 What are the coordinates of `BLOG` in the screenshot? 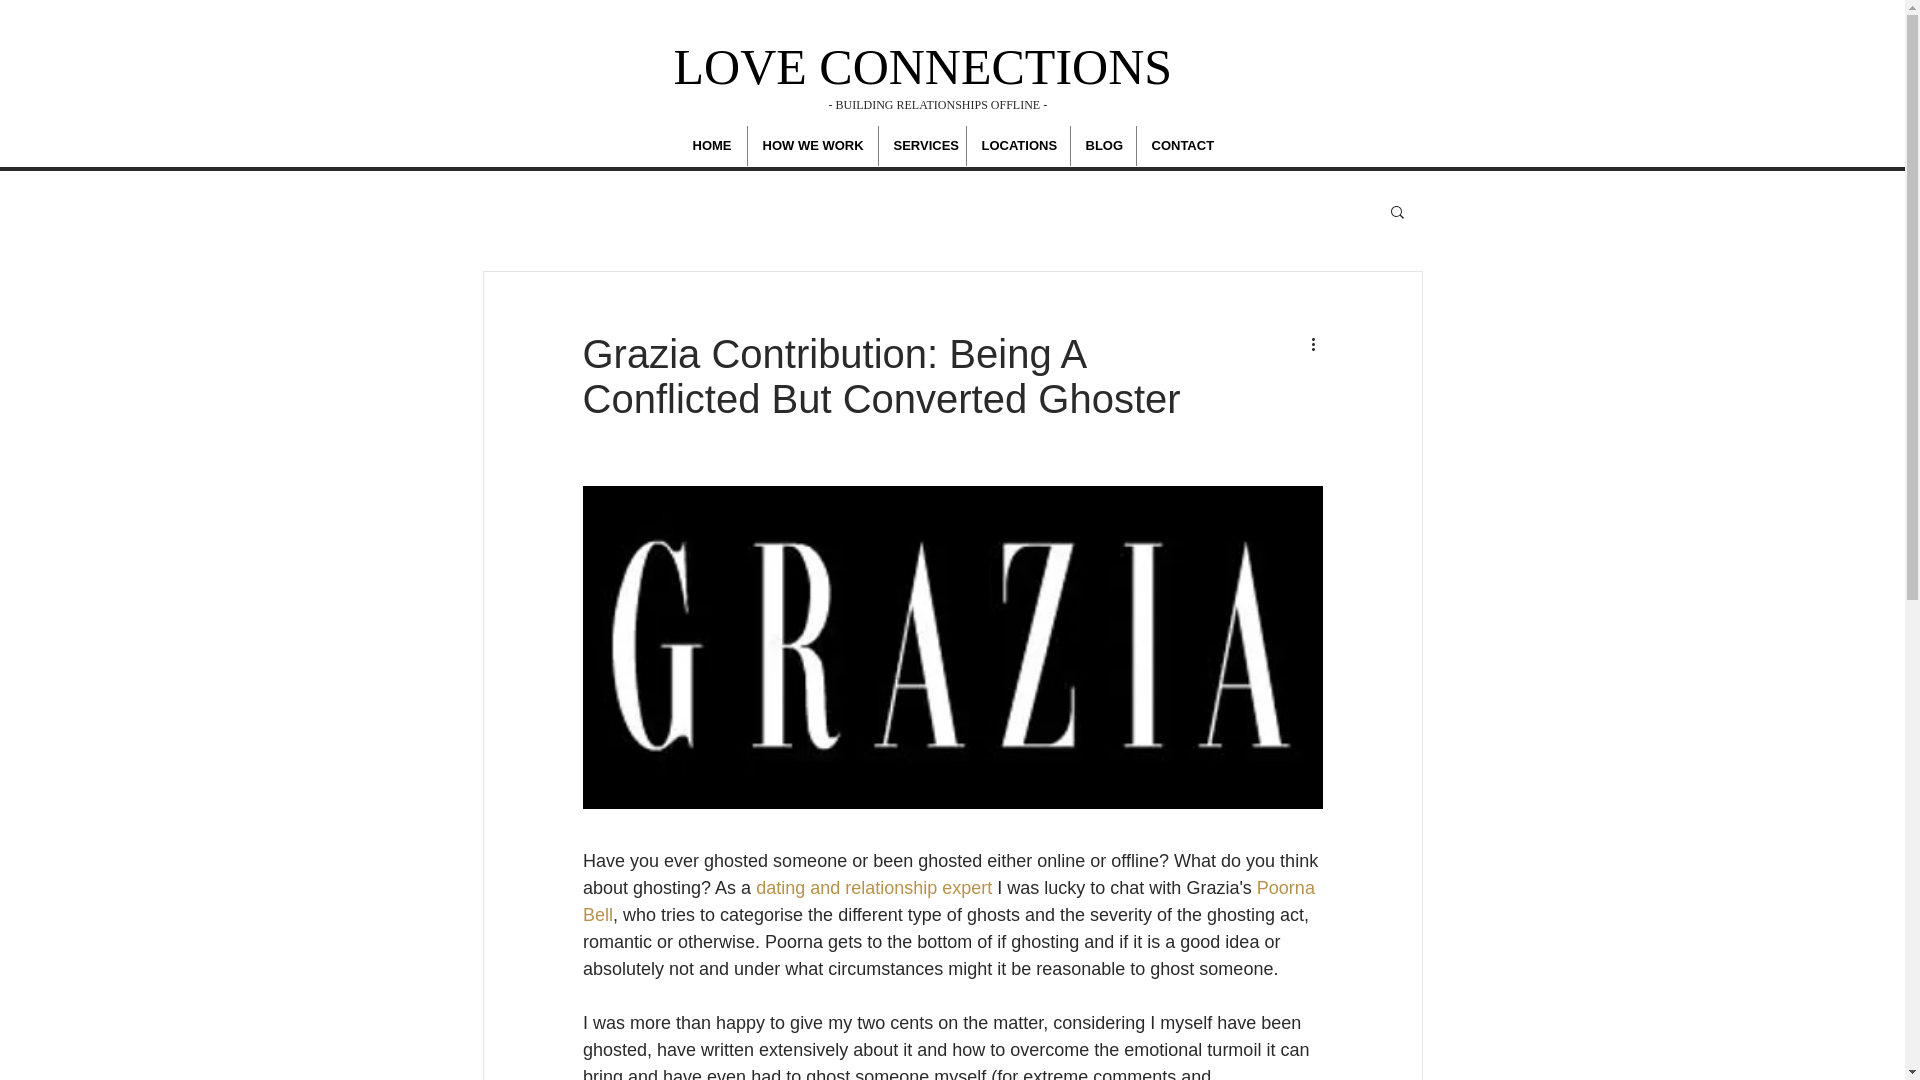 It's located at (1102, 146).